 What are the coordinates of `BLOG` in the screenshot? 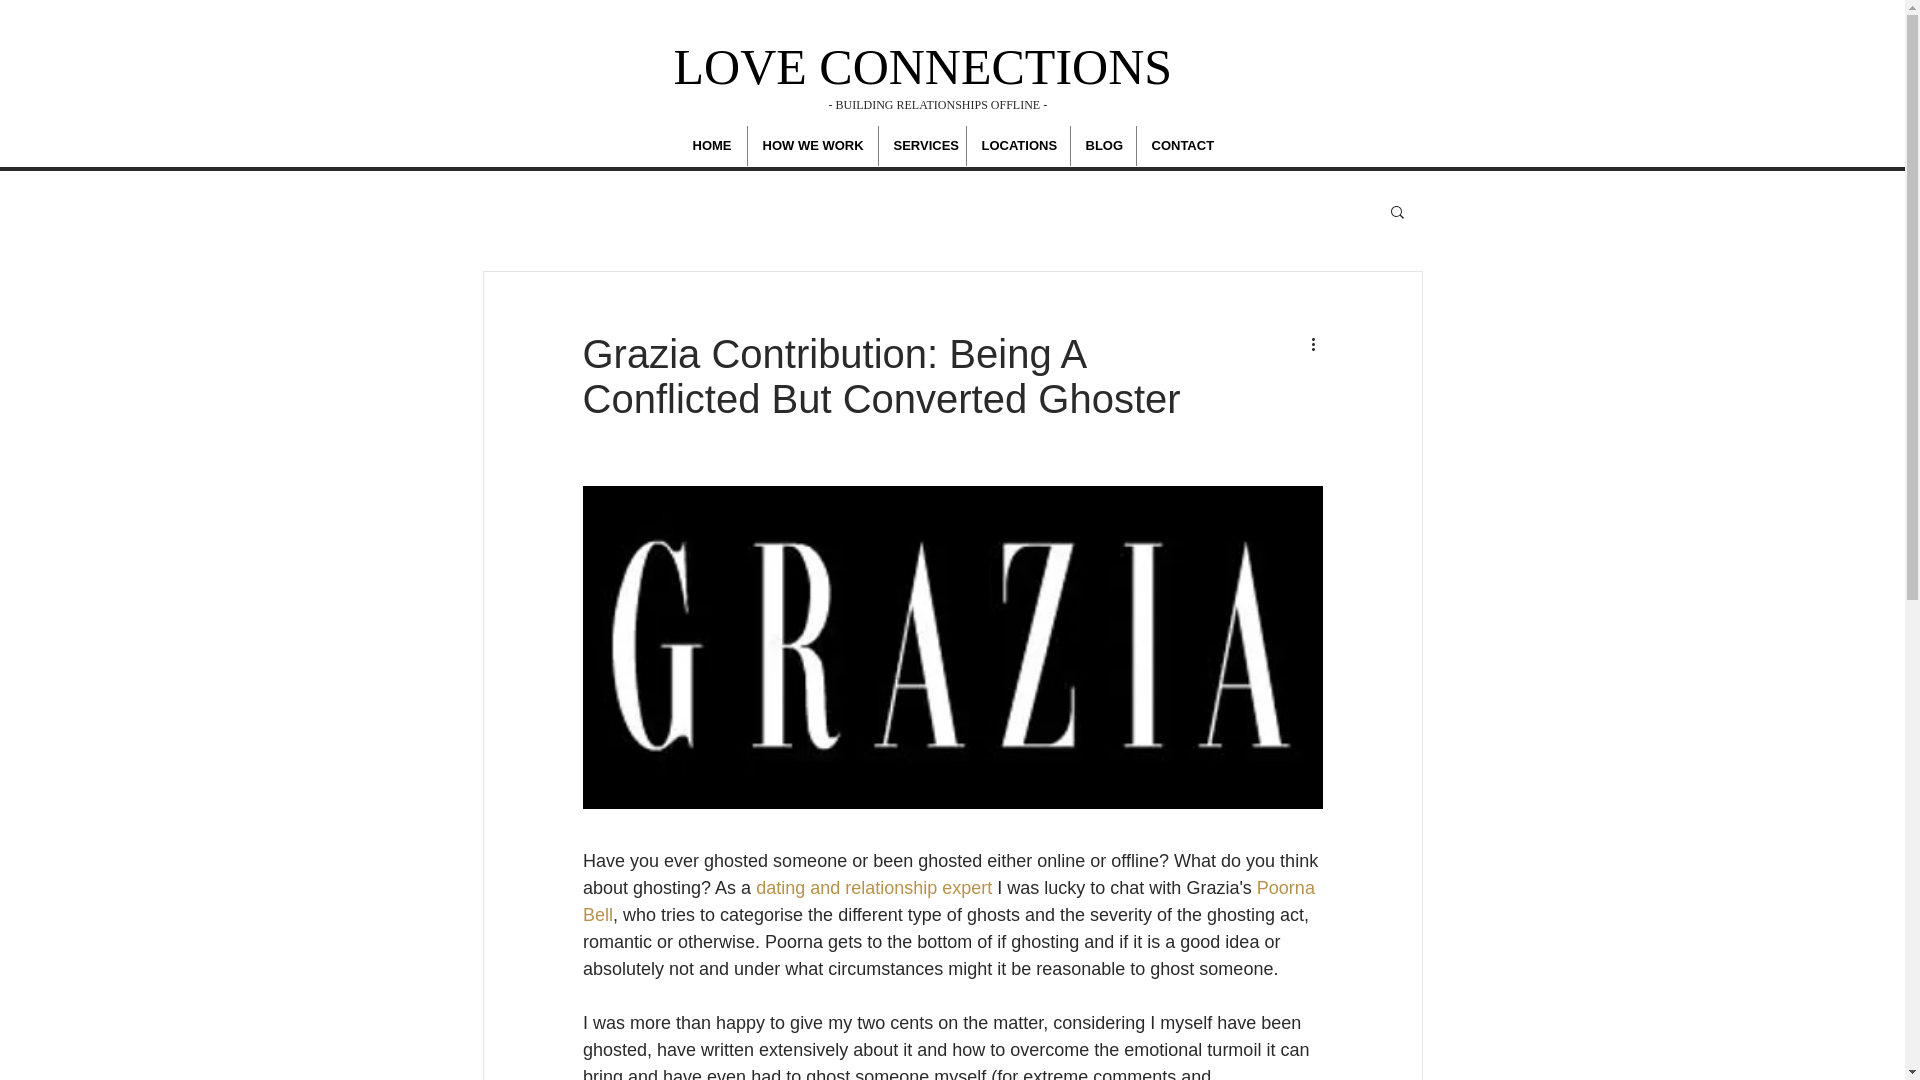 It's located at (1102, 146).